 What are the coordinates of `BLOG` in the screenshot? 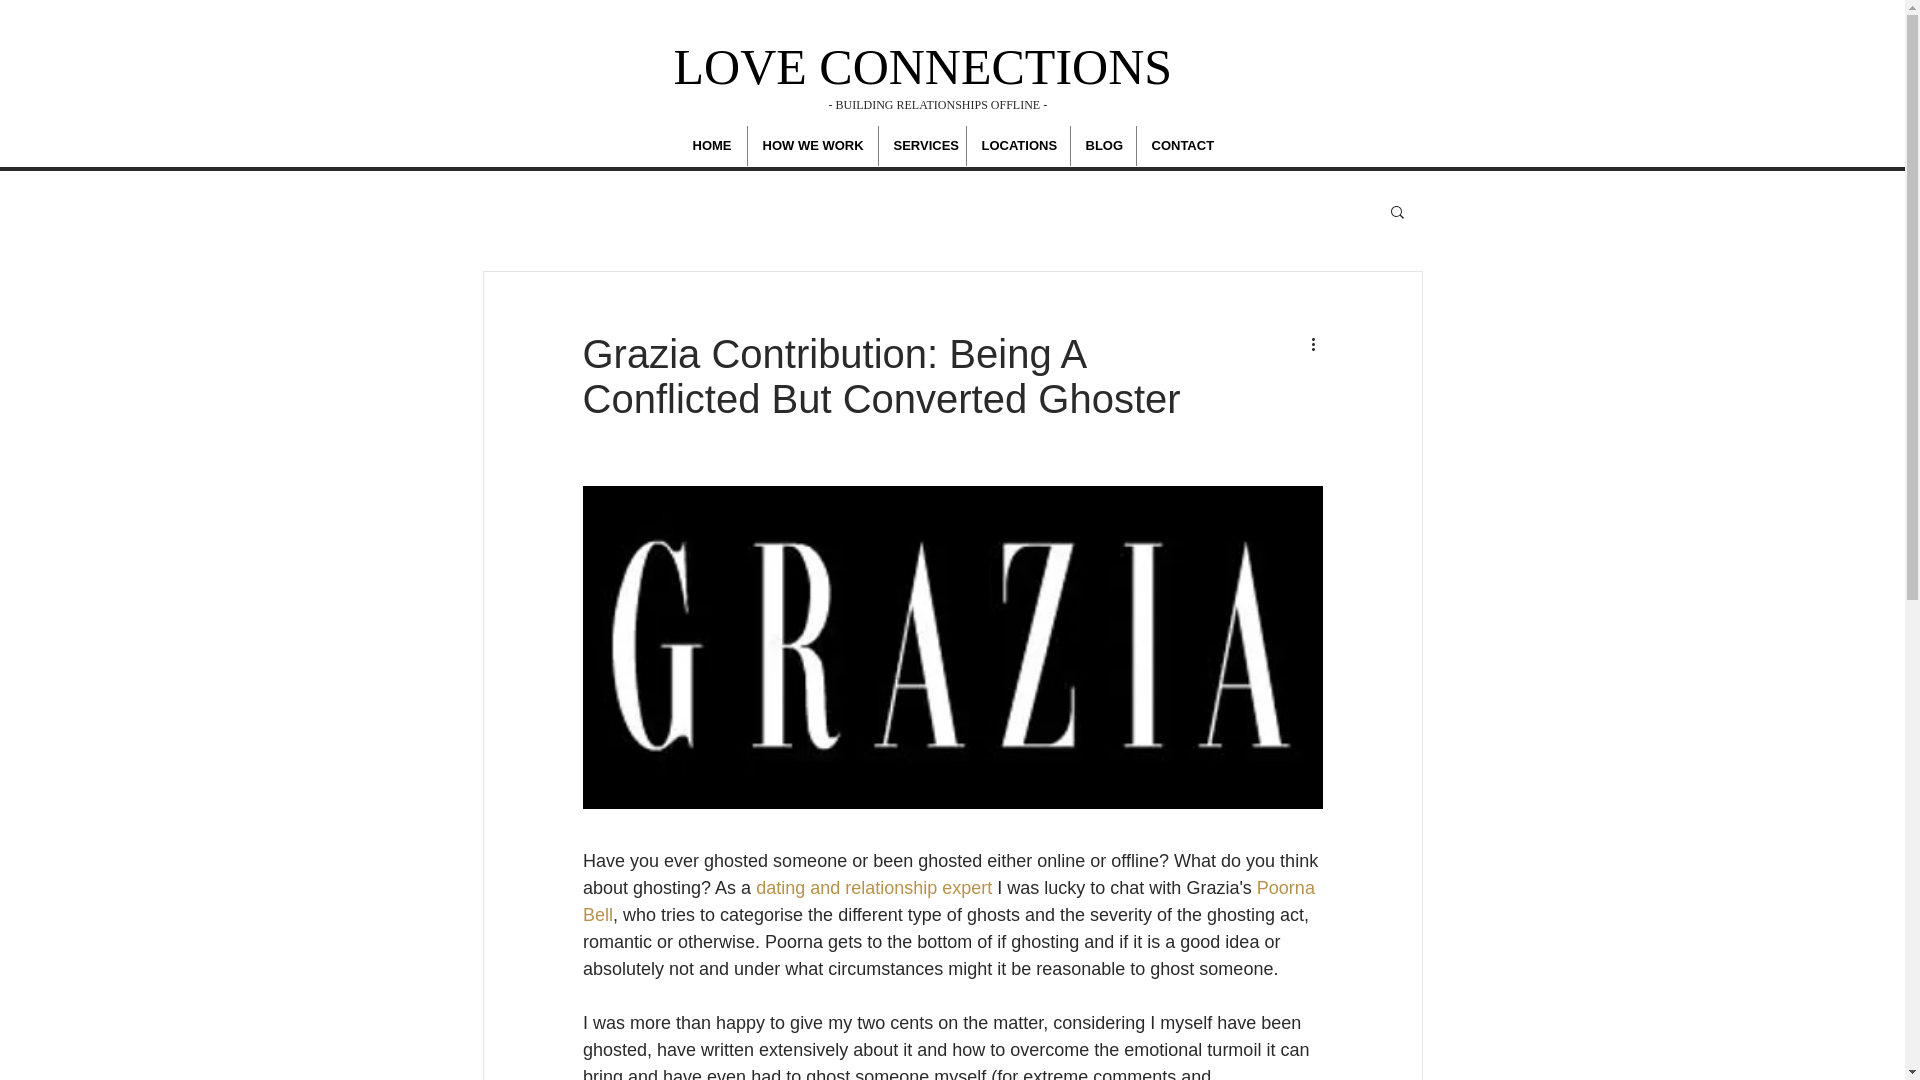 It's located at (1102, 146).